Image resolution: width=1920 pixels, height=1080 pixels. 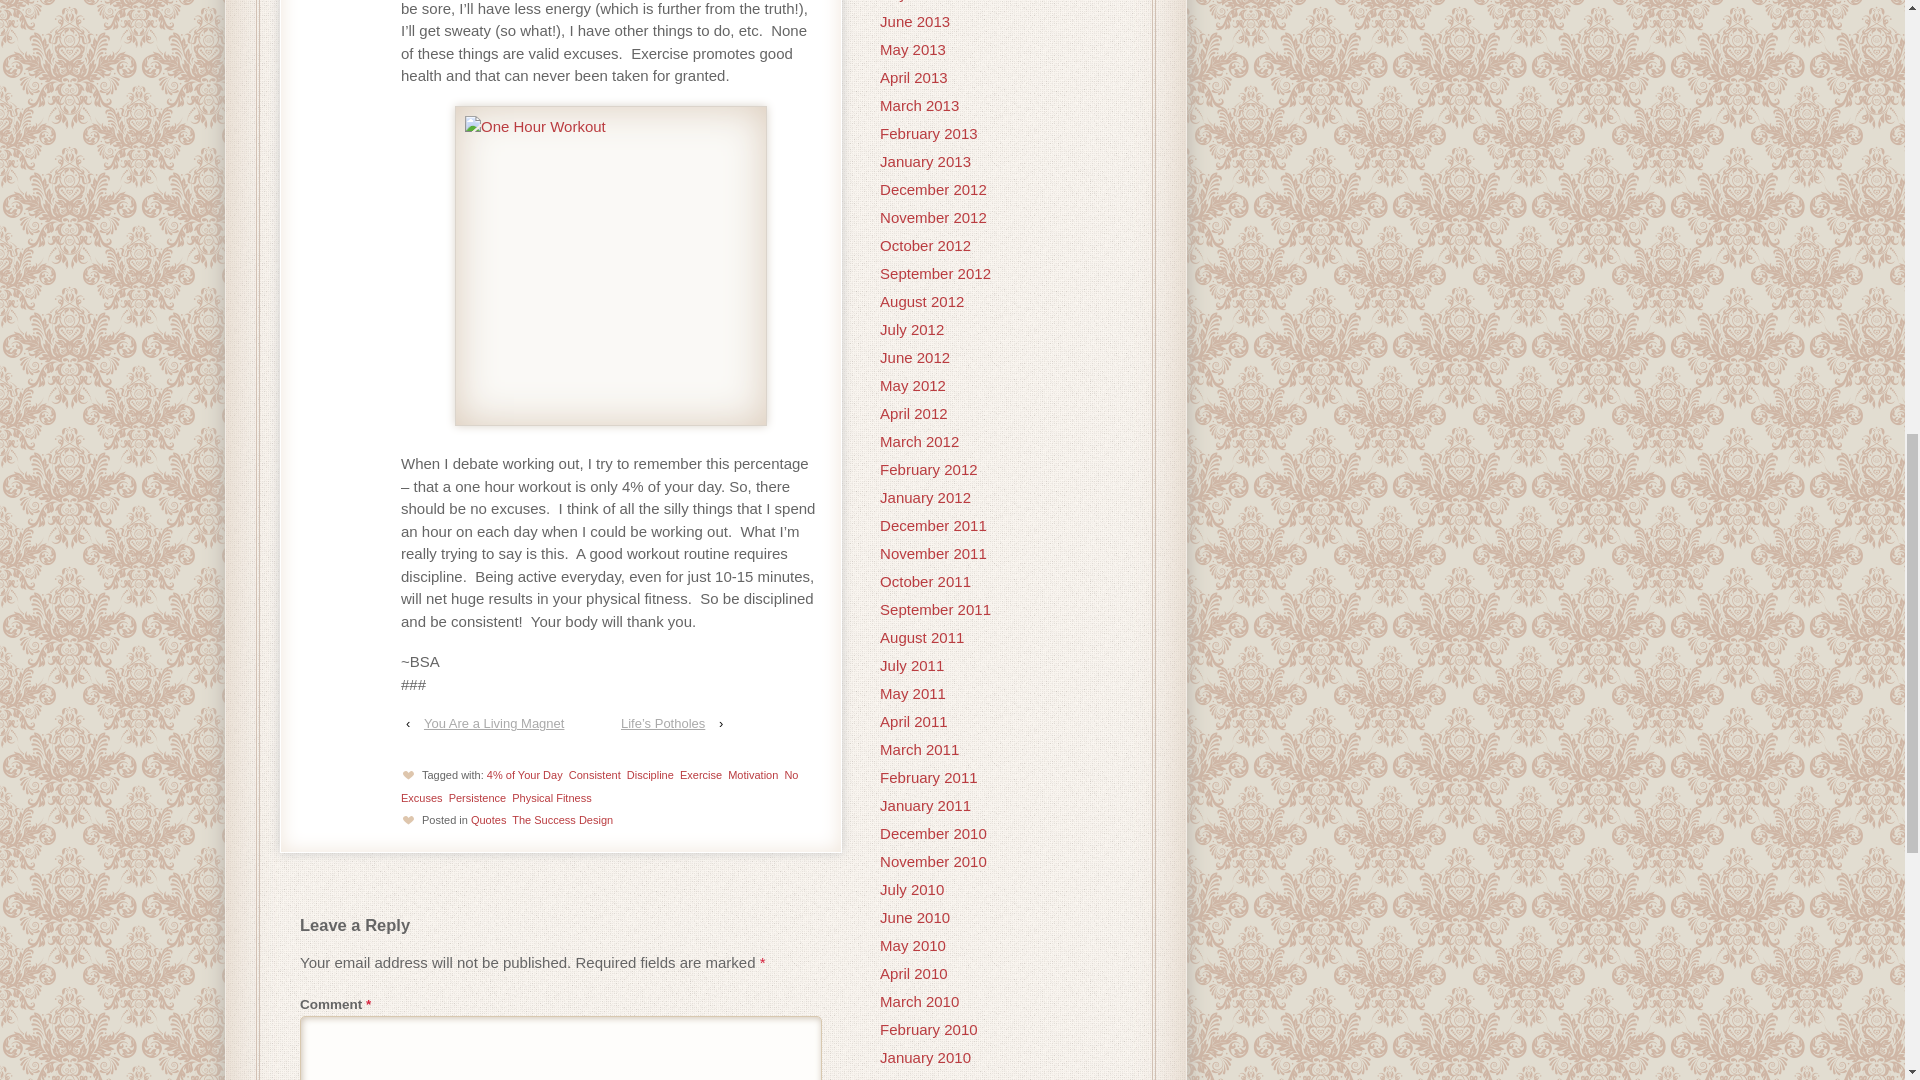 I want to click on Motivation, so click(x=752, y=774).